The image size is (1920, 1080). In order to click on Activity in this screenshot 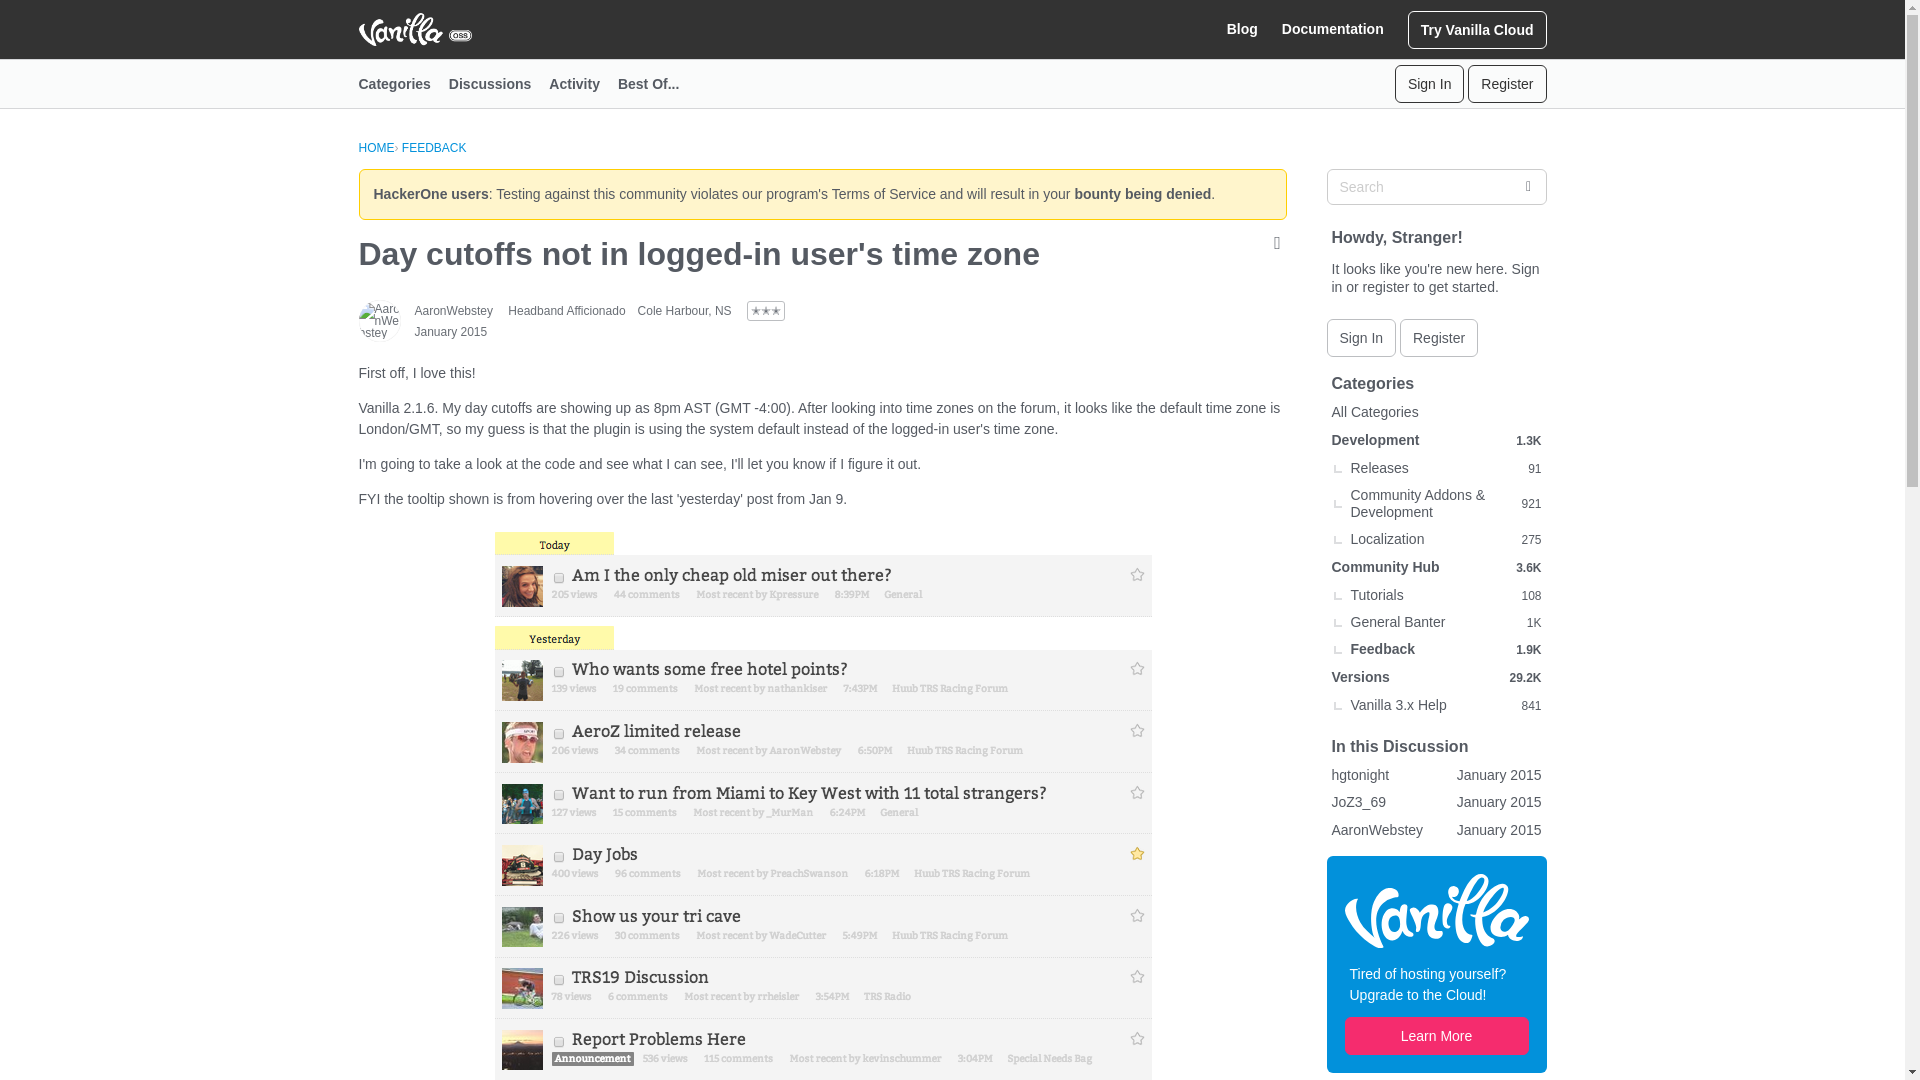, I will do `click(584, 84)`.